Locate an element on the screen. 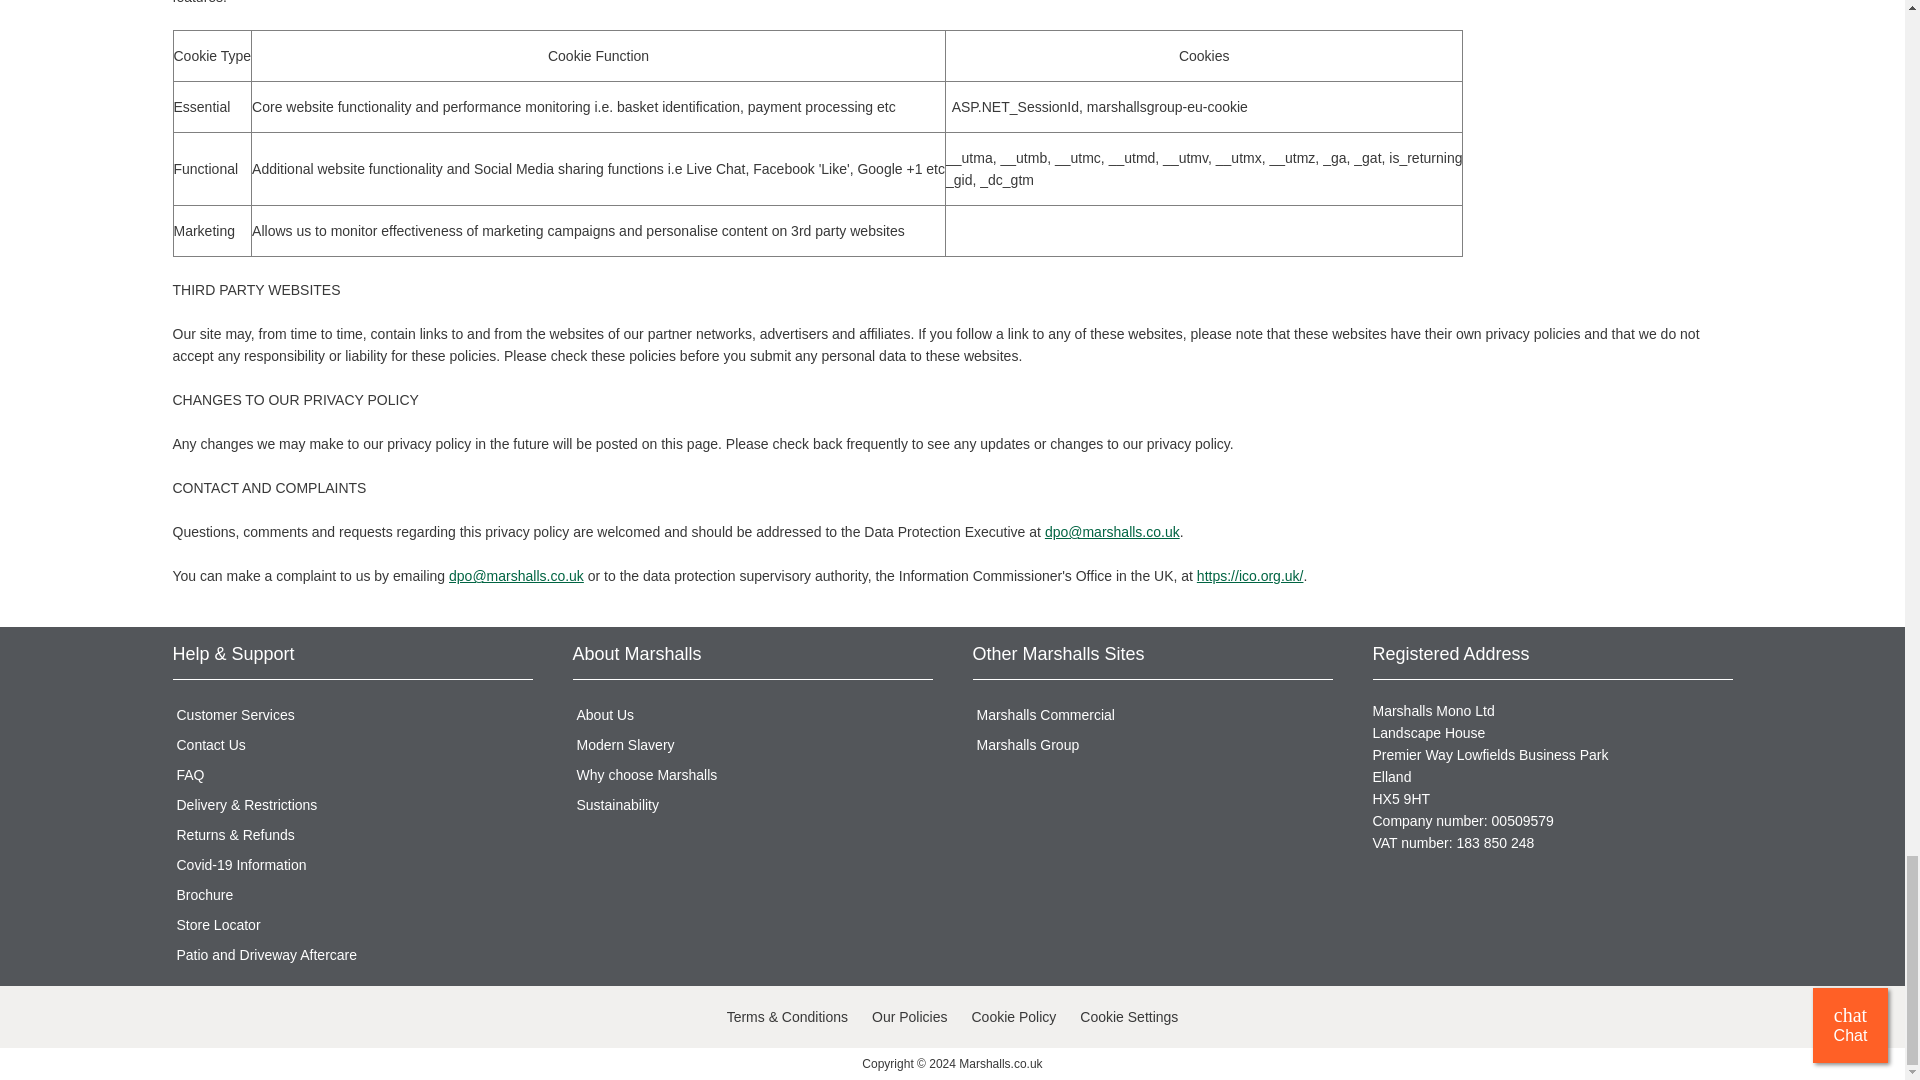  Visa Debit is located at coordinates (232, 1020).